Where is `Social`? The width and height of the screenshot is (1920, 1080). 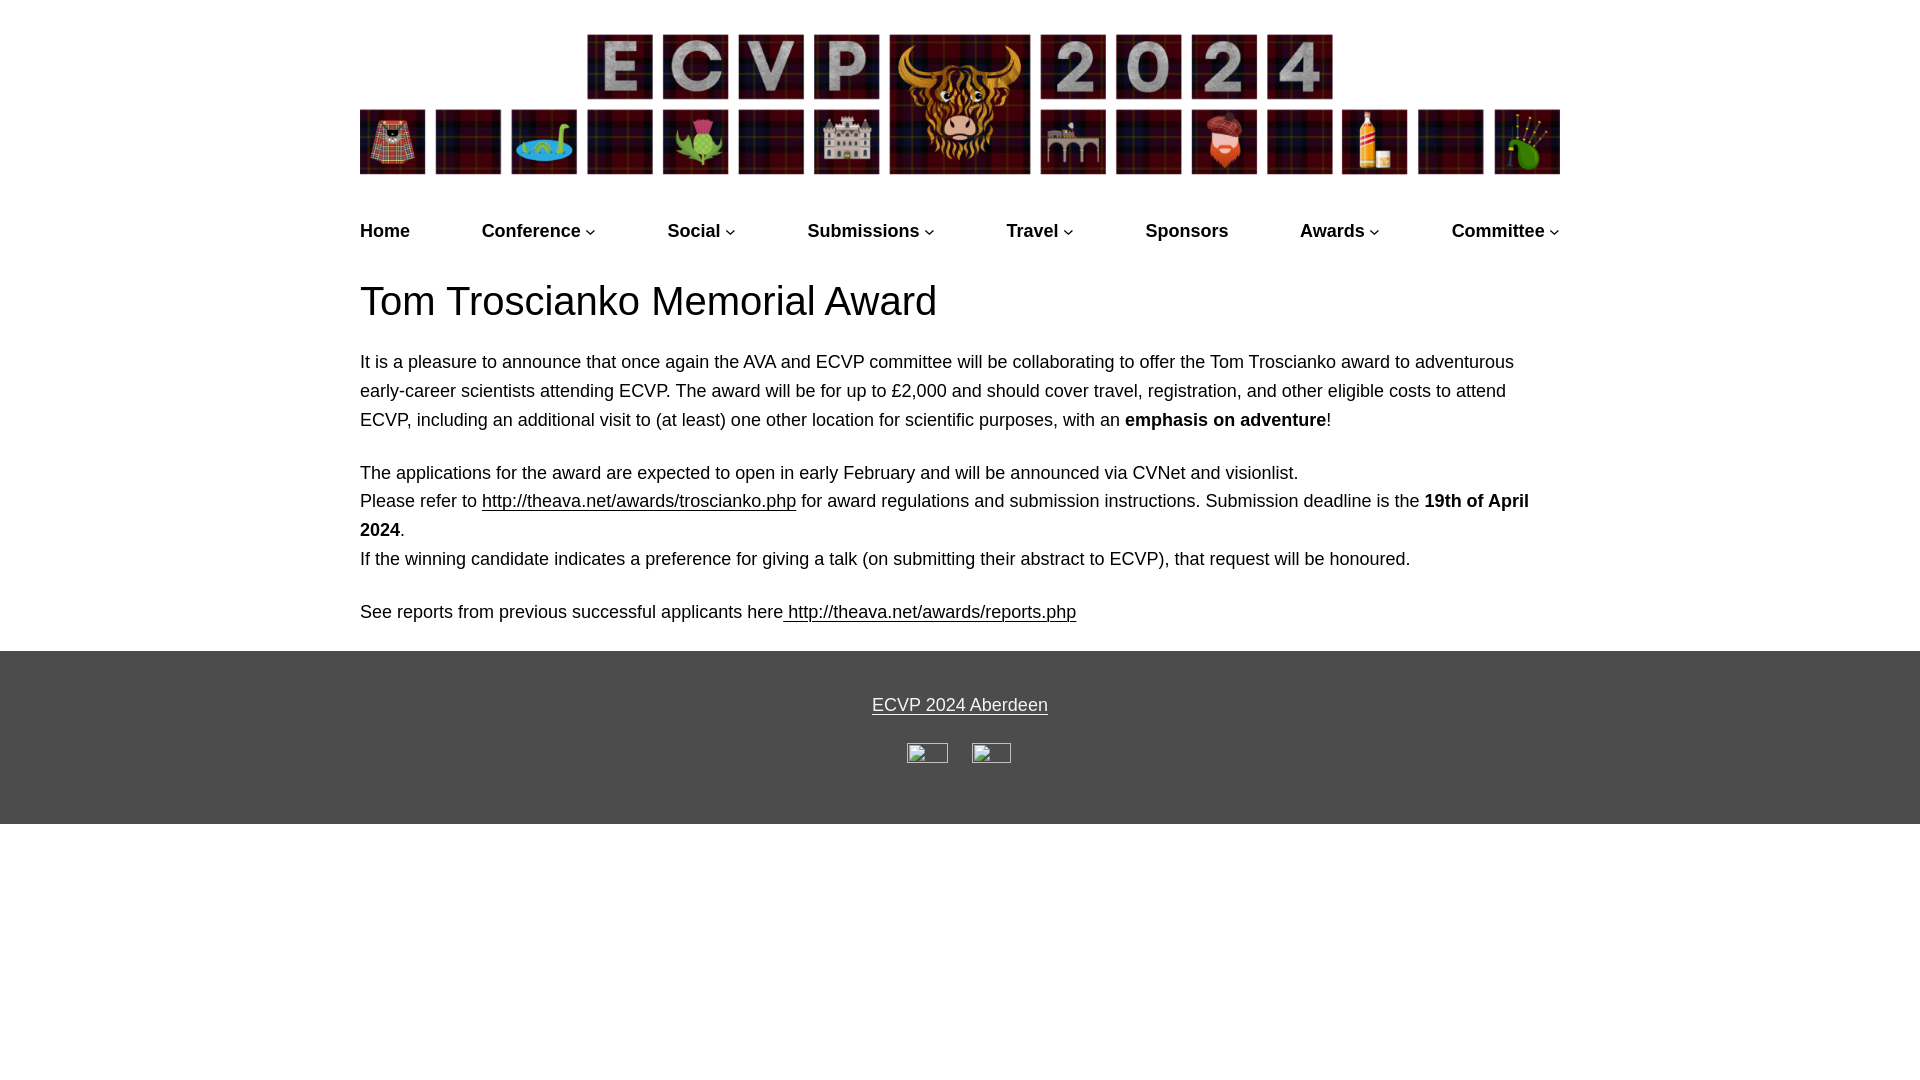
Social is located at coordinates (694, 230).